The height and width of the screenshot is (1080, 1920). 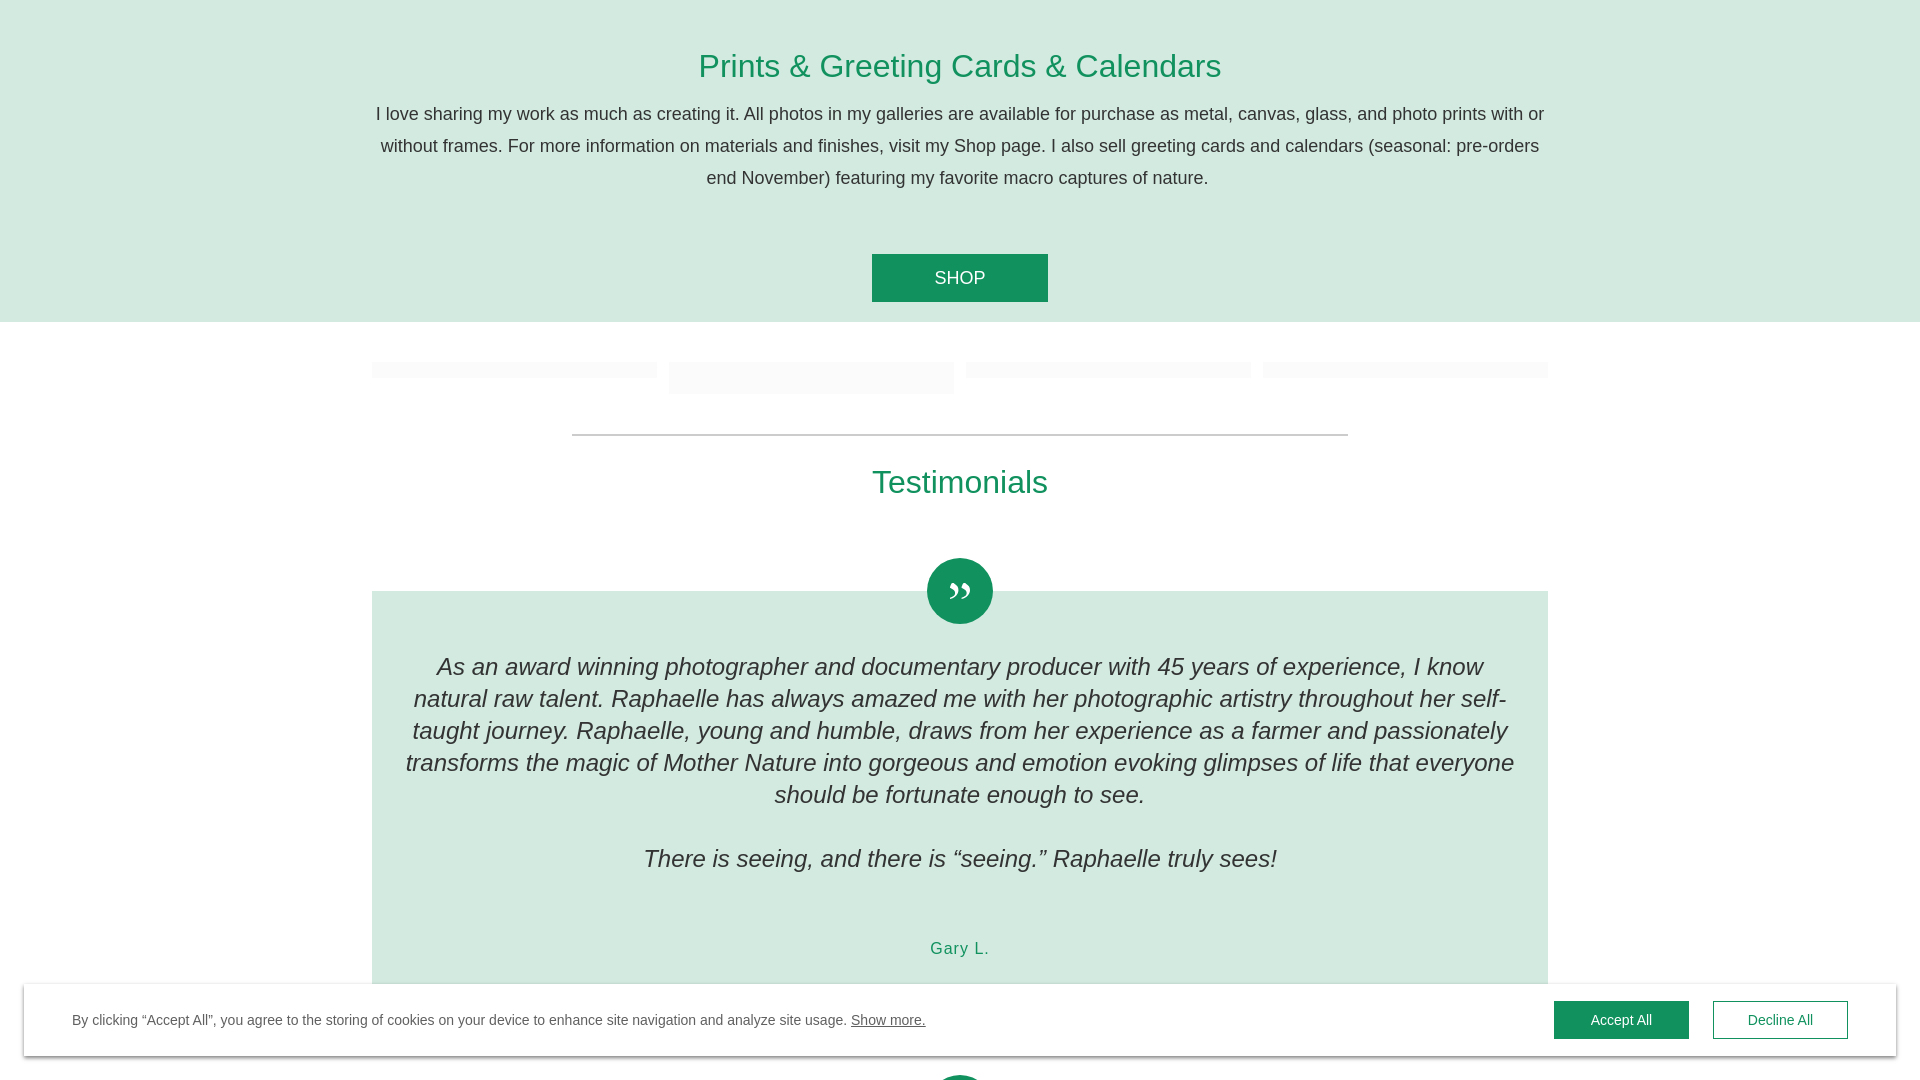 What do you see at coordinates (960, 278) in the screenshot?
I see `SHOP` at bounding box center [960, 278].